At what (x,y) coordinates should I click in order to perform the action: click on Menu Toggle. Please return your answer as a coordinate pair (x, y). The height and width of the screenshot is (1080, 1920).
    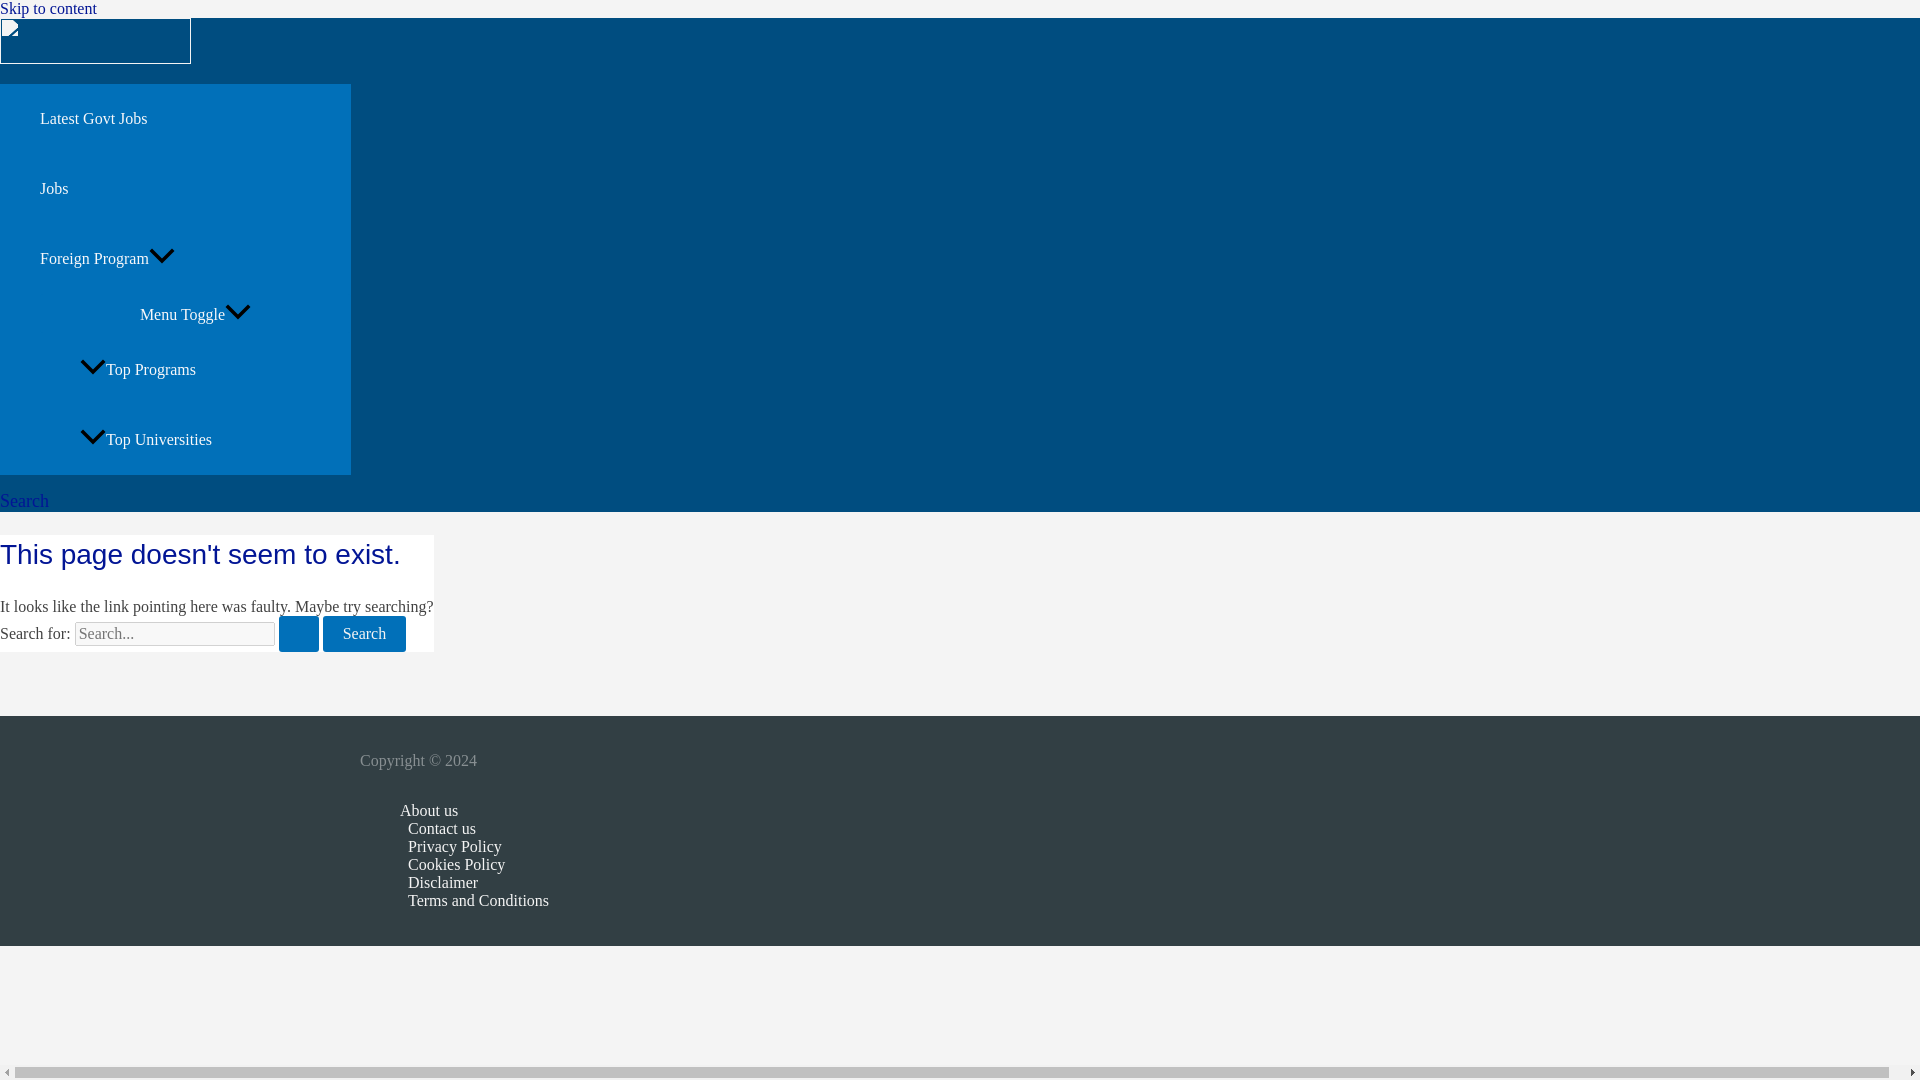
    Looking at the image, I should click on (196, 312).